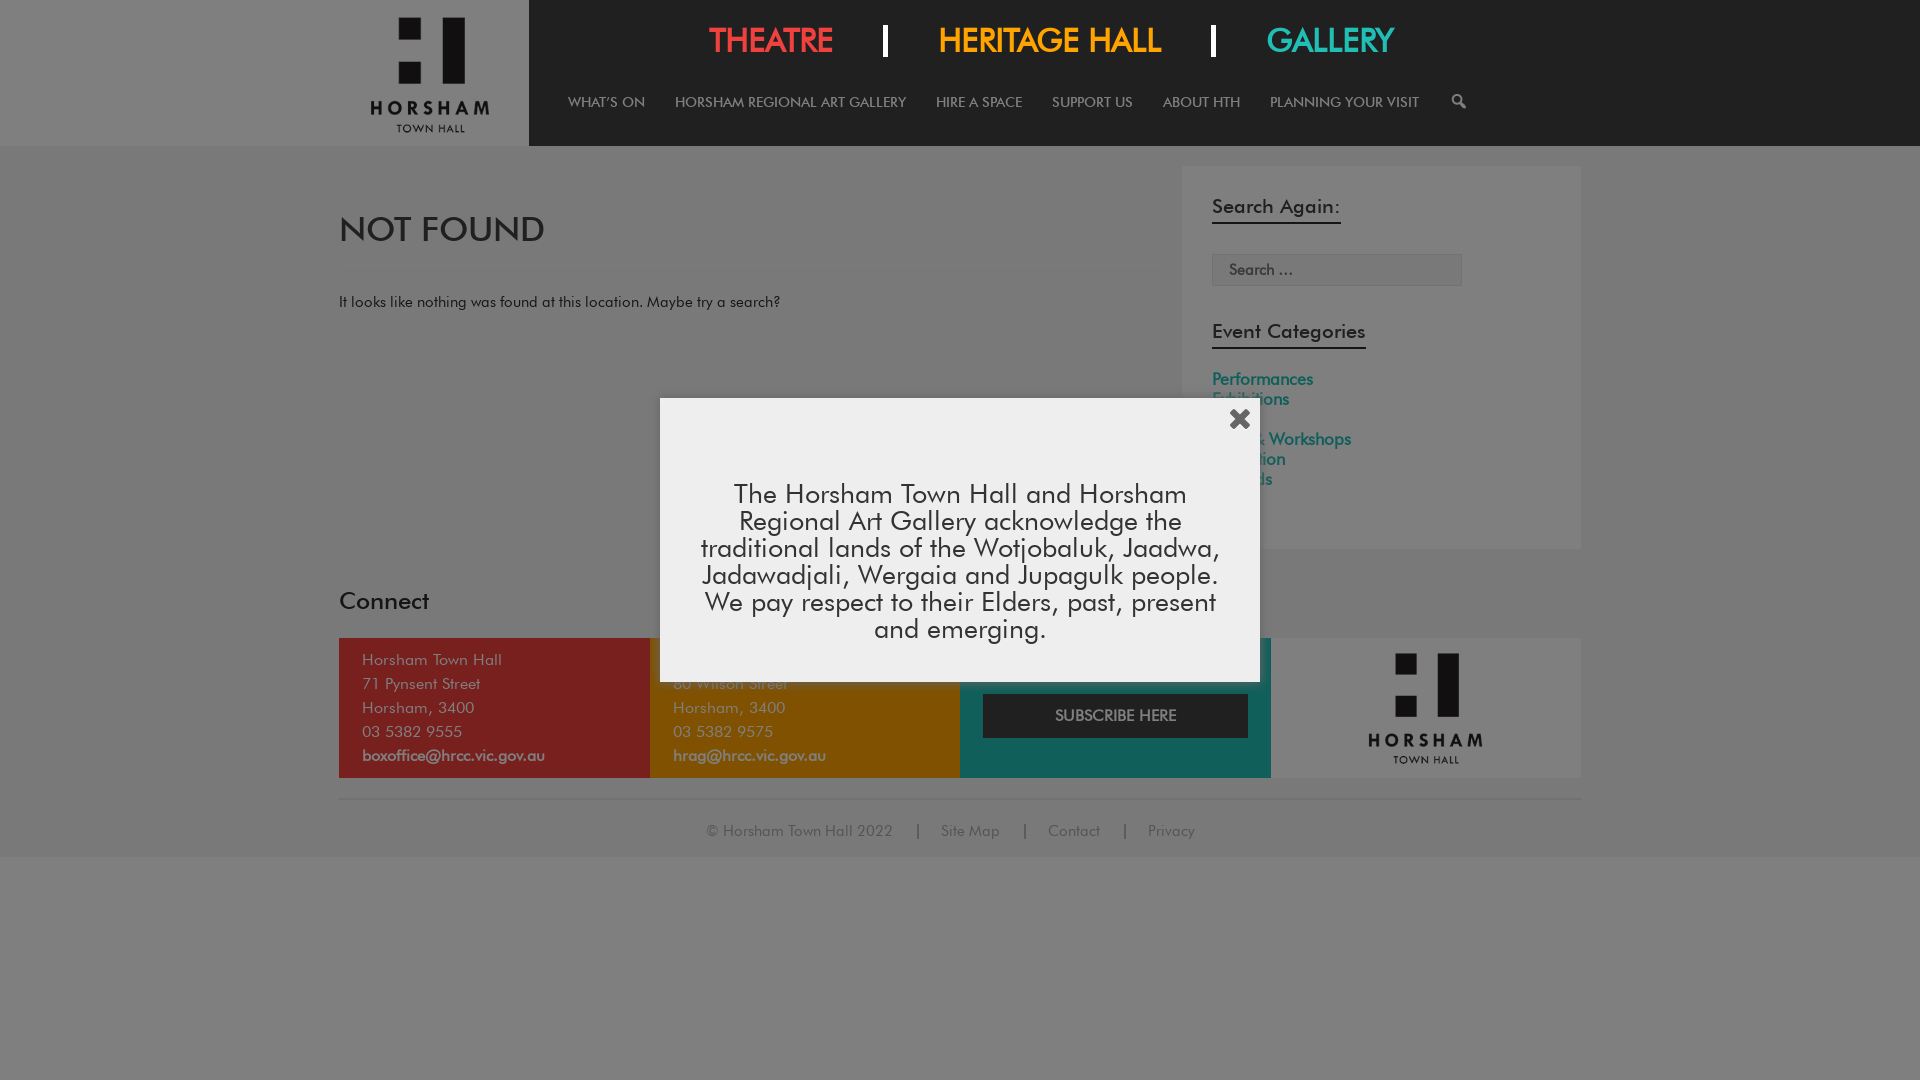 The width and height of the screenshot is (1920, 1080). What do you see at coordinates (979, 116) in the screenshot?
I see `HIRE A SPACE` at bounding box center [979, 116].